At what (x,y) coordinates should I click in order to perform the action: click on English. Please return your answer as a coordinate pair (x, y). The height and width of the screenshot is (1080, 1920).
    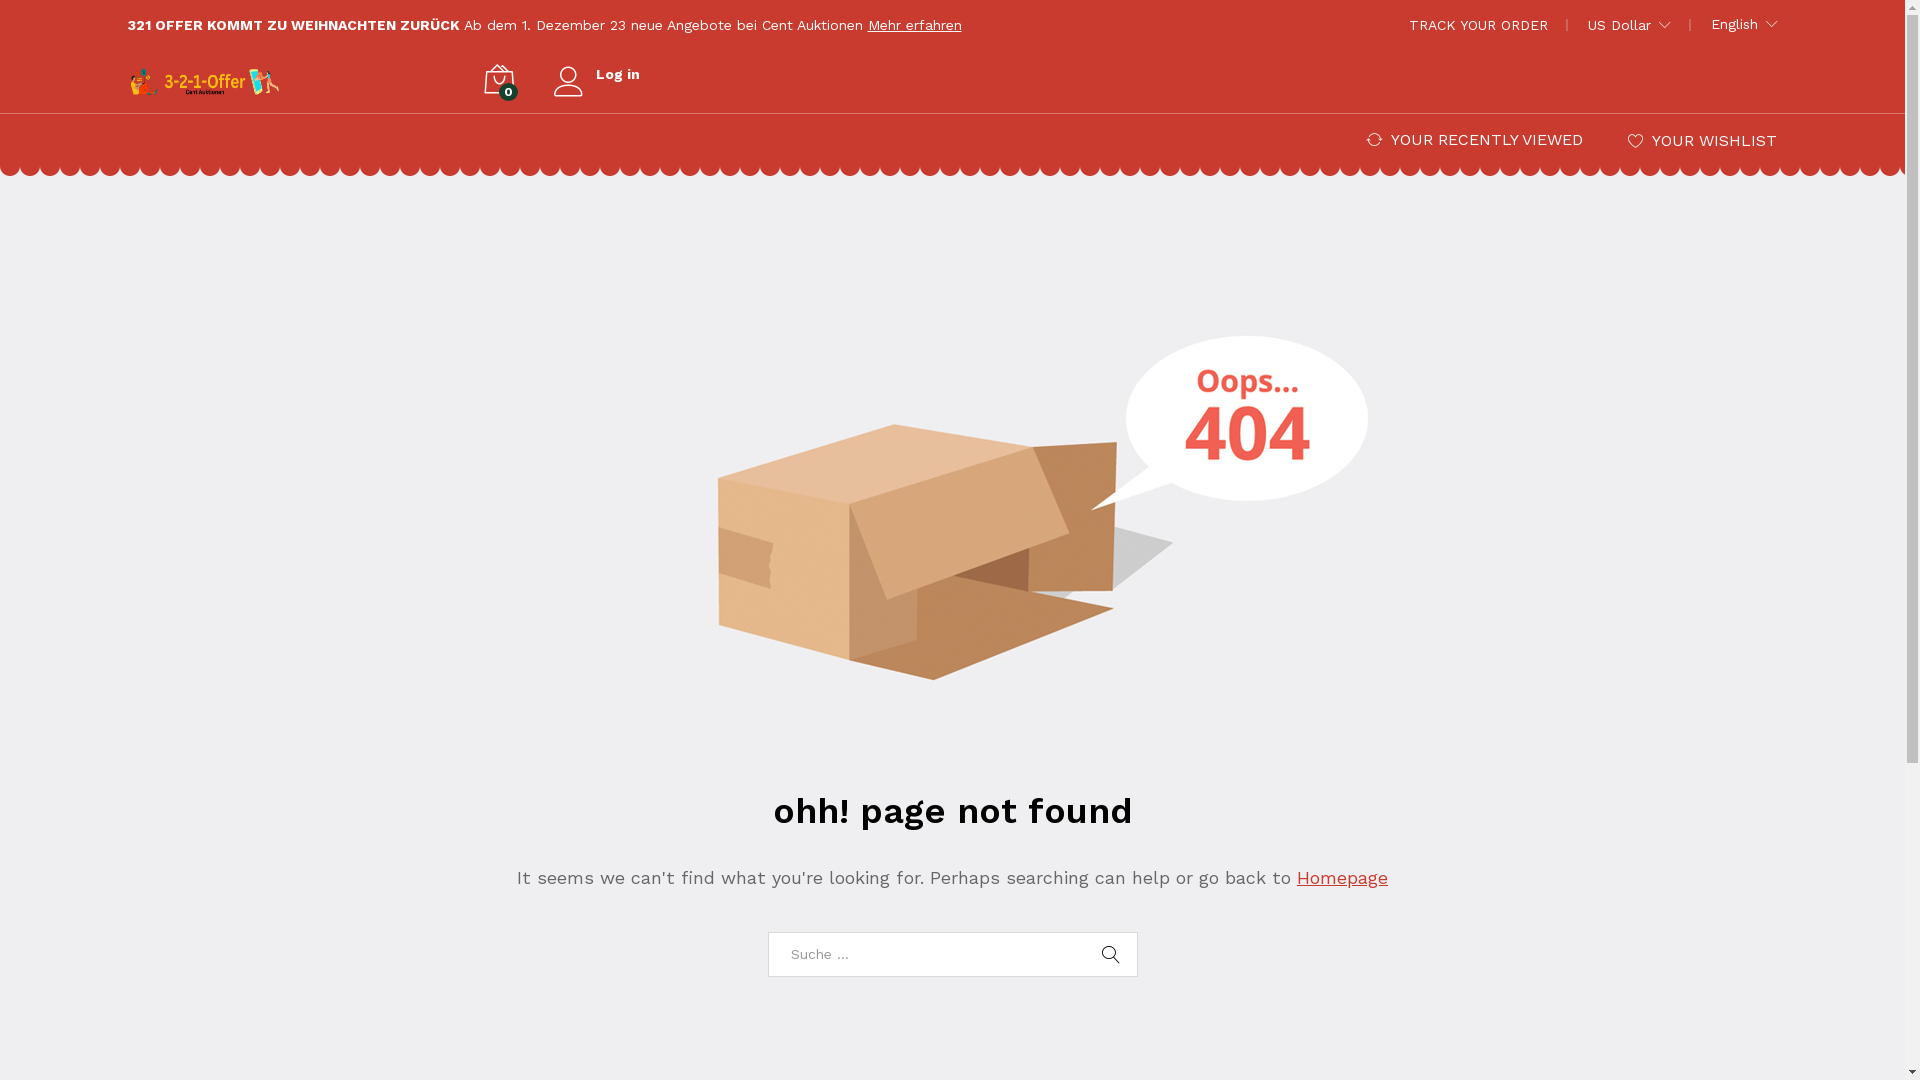
    Looking at the image, I should click on (1744, 24).